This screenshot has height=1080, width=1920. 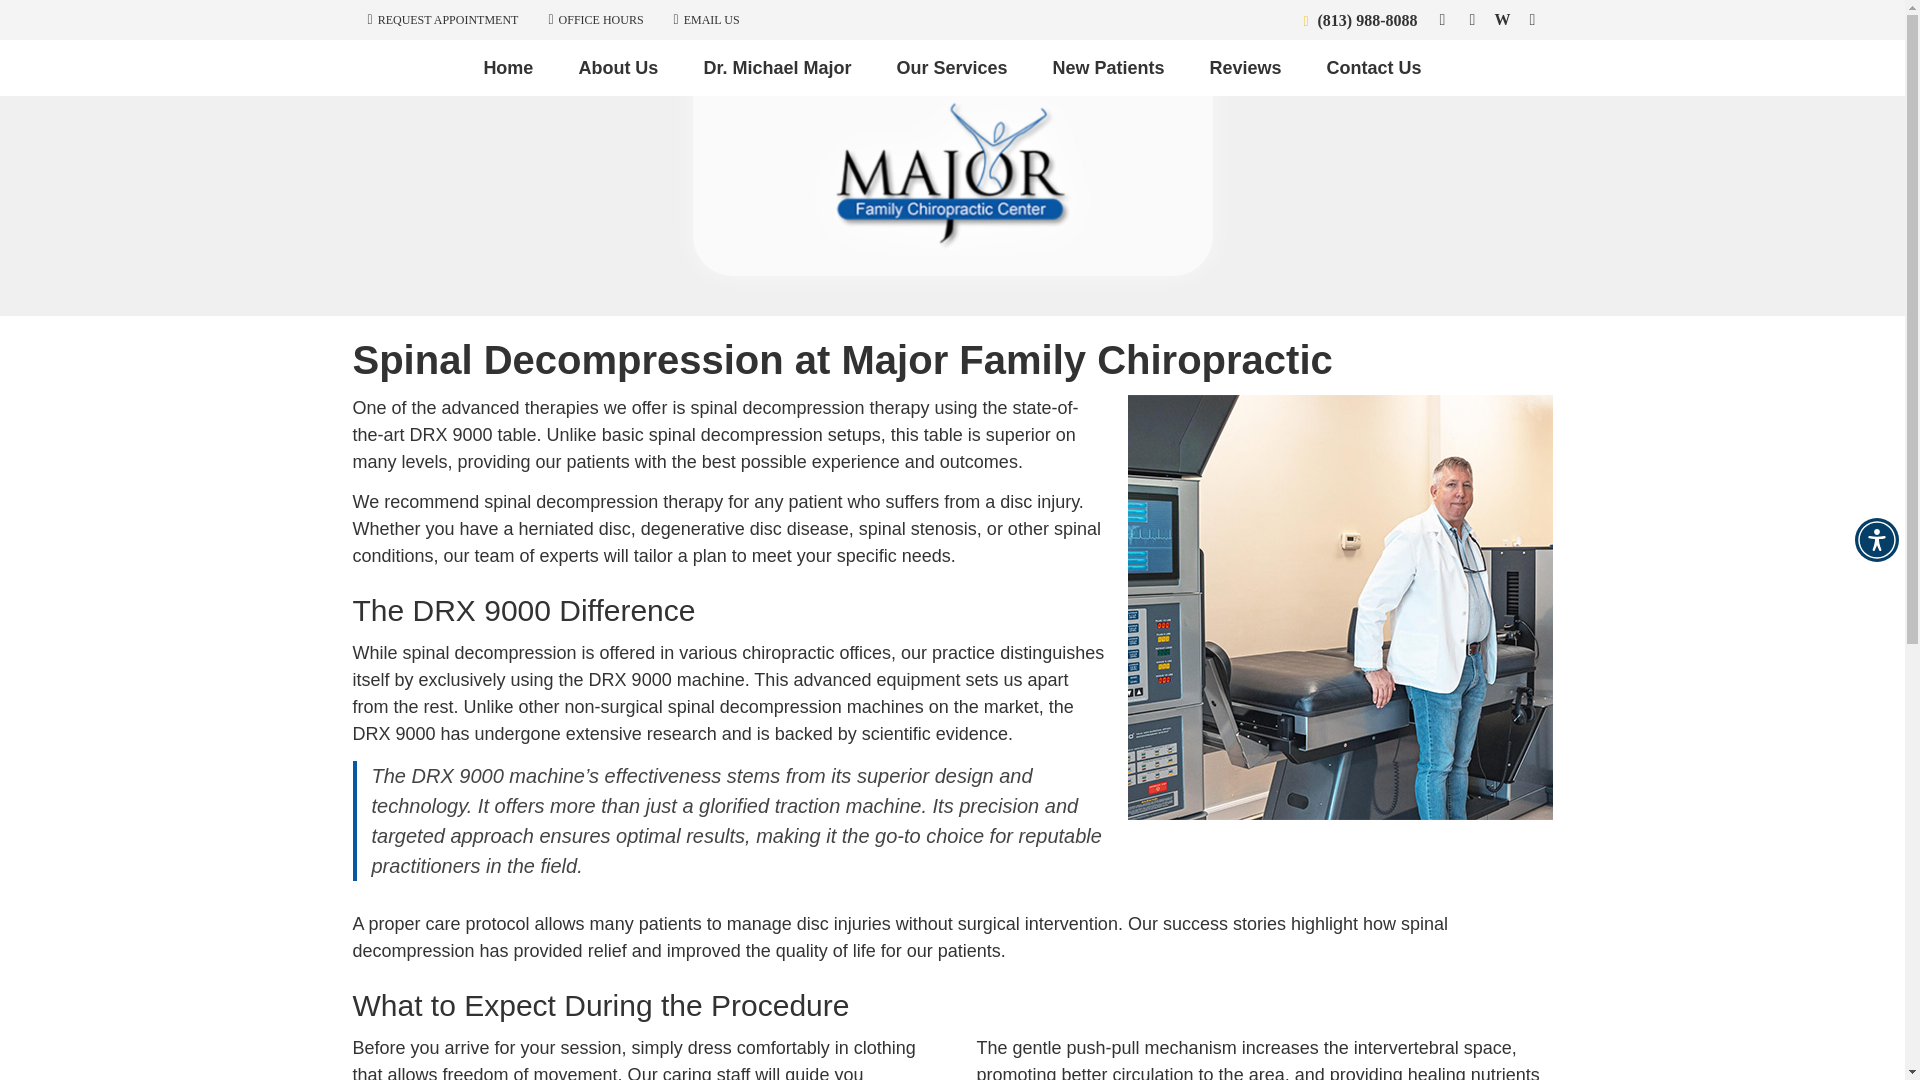 I want to click on Major Family Chiropractic, so click(x=951, y=250).